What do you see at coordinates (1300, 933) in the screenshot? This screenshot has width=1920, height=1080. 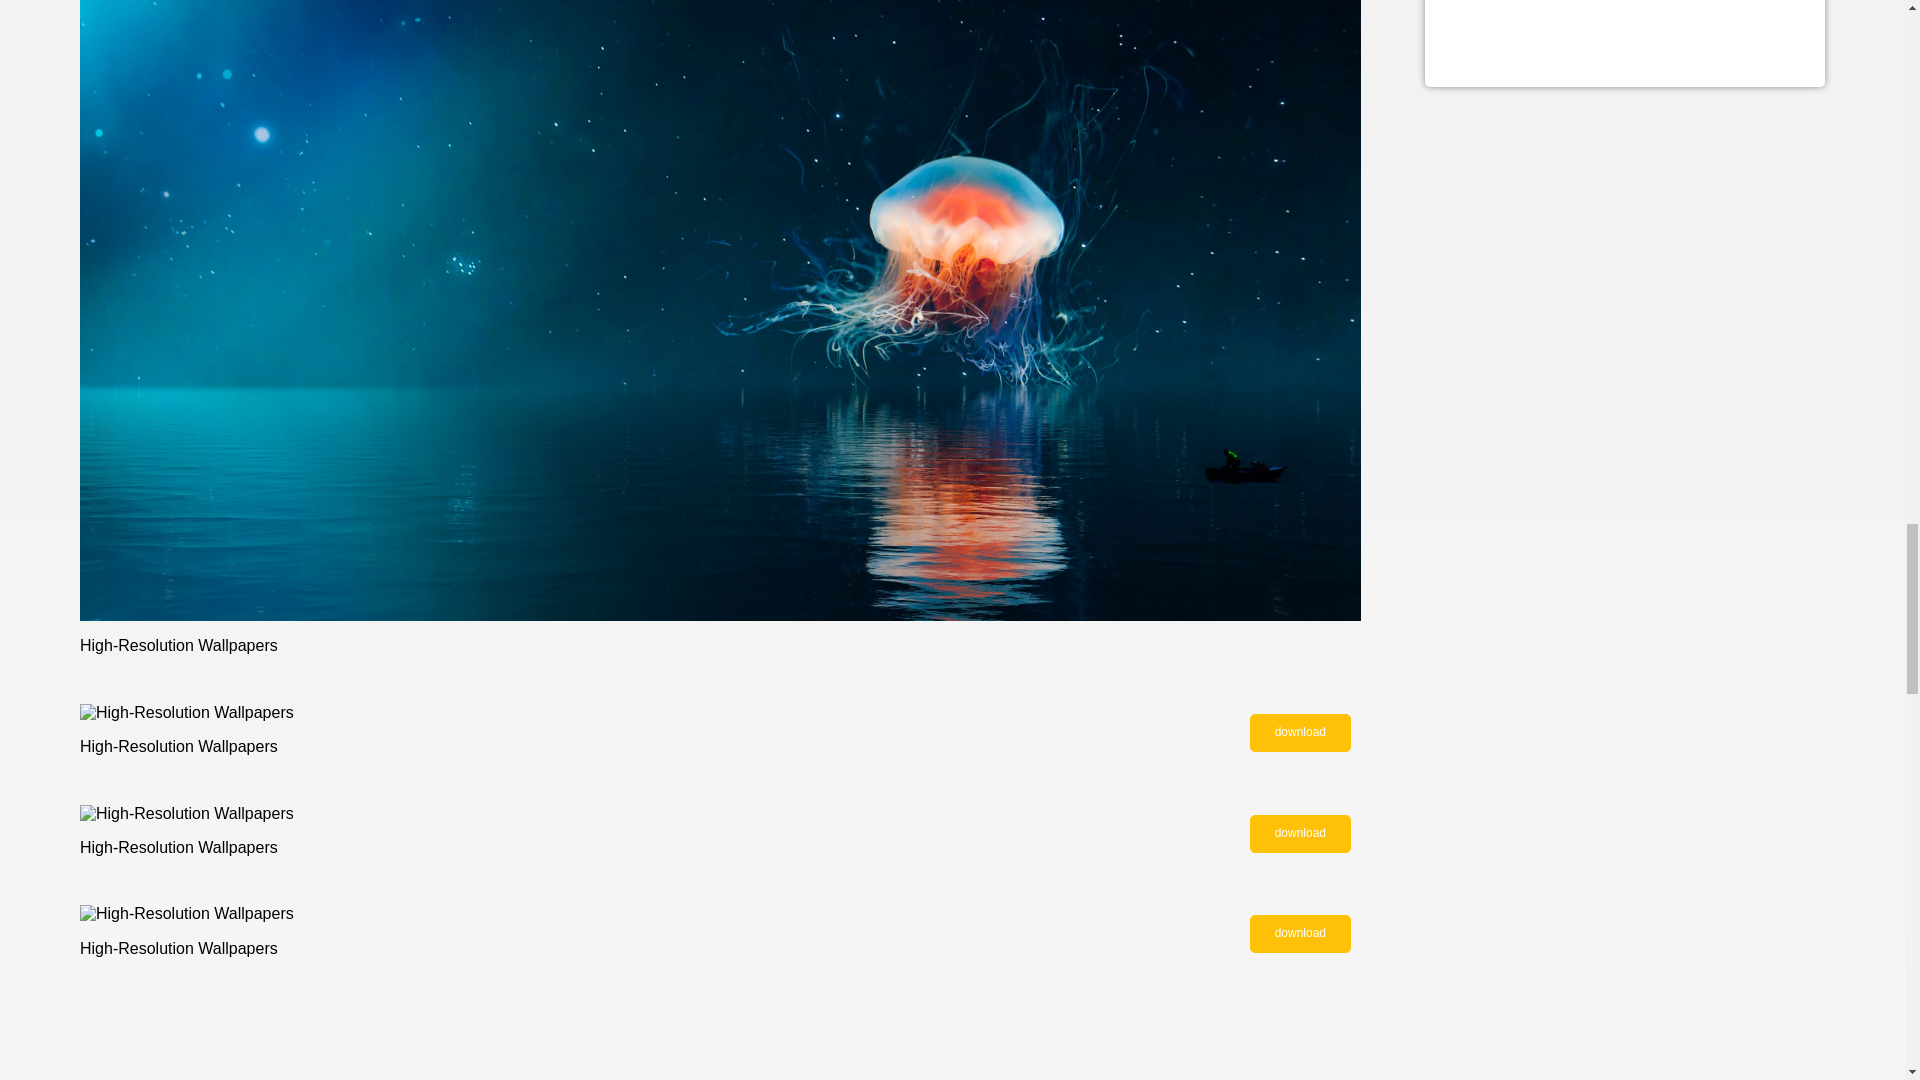 I see `download` at bounding box center [1300, 933].